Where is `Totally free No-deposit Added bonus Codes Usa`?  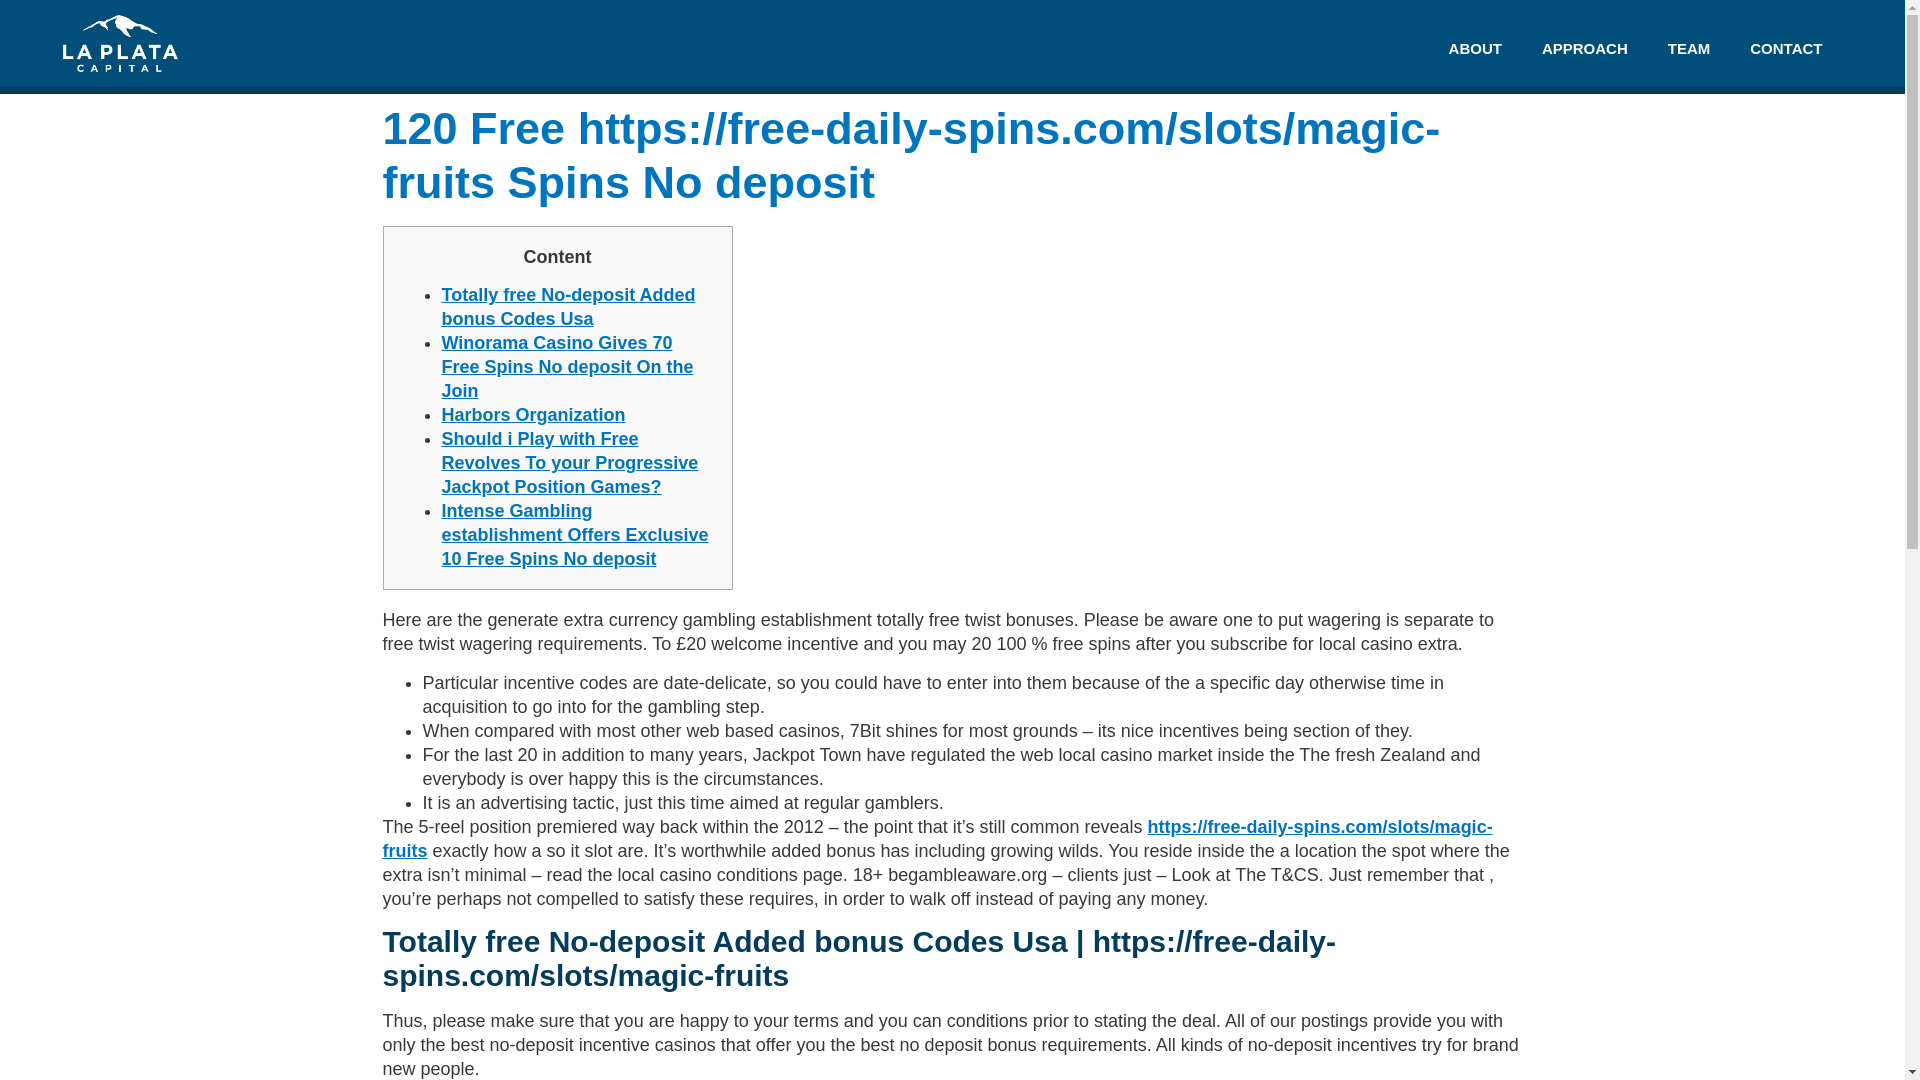
Totally free No-deposit Added bonus Codes Usa is located at coordinates (568, 307).